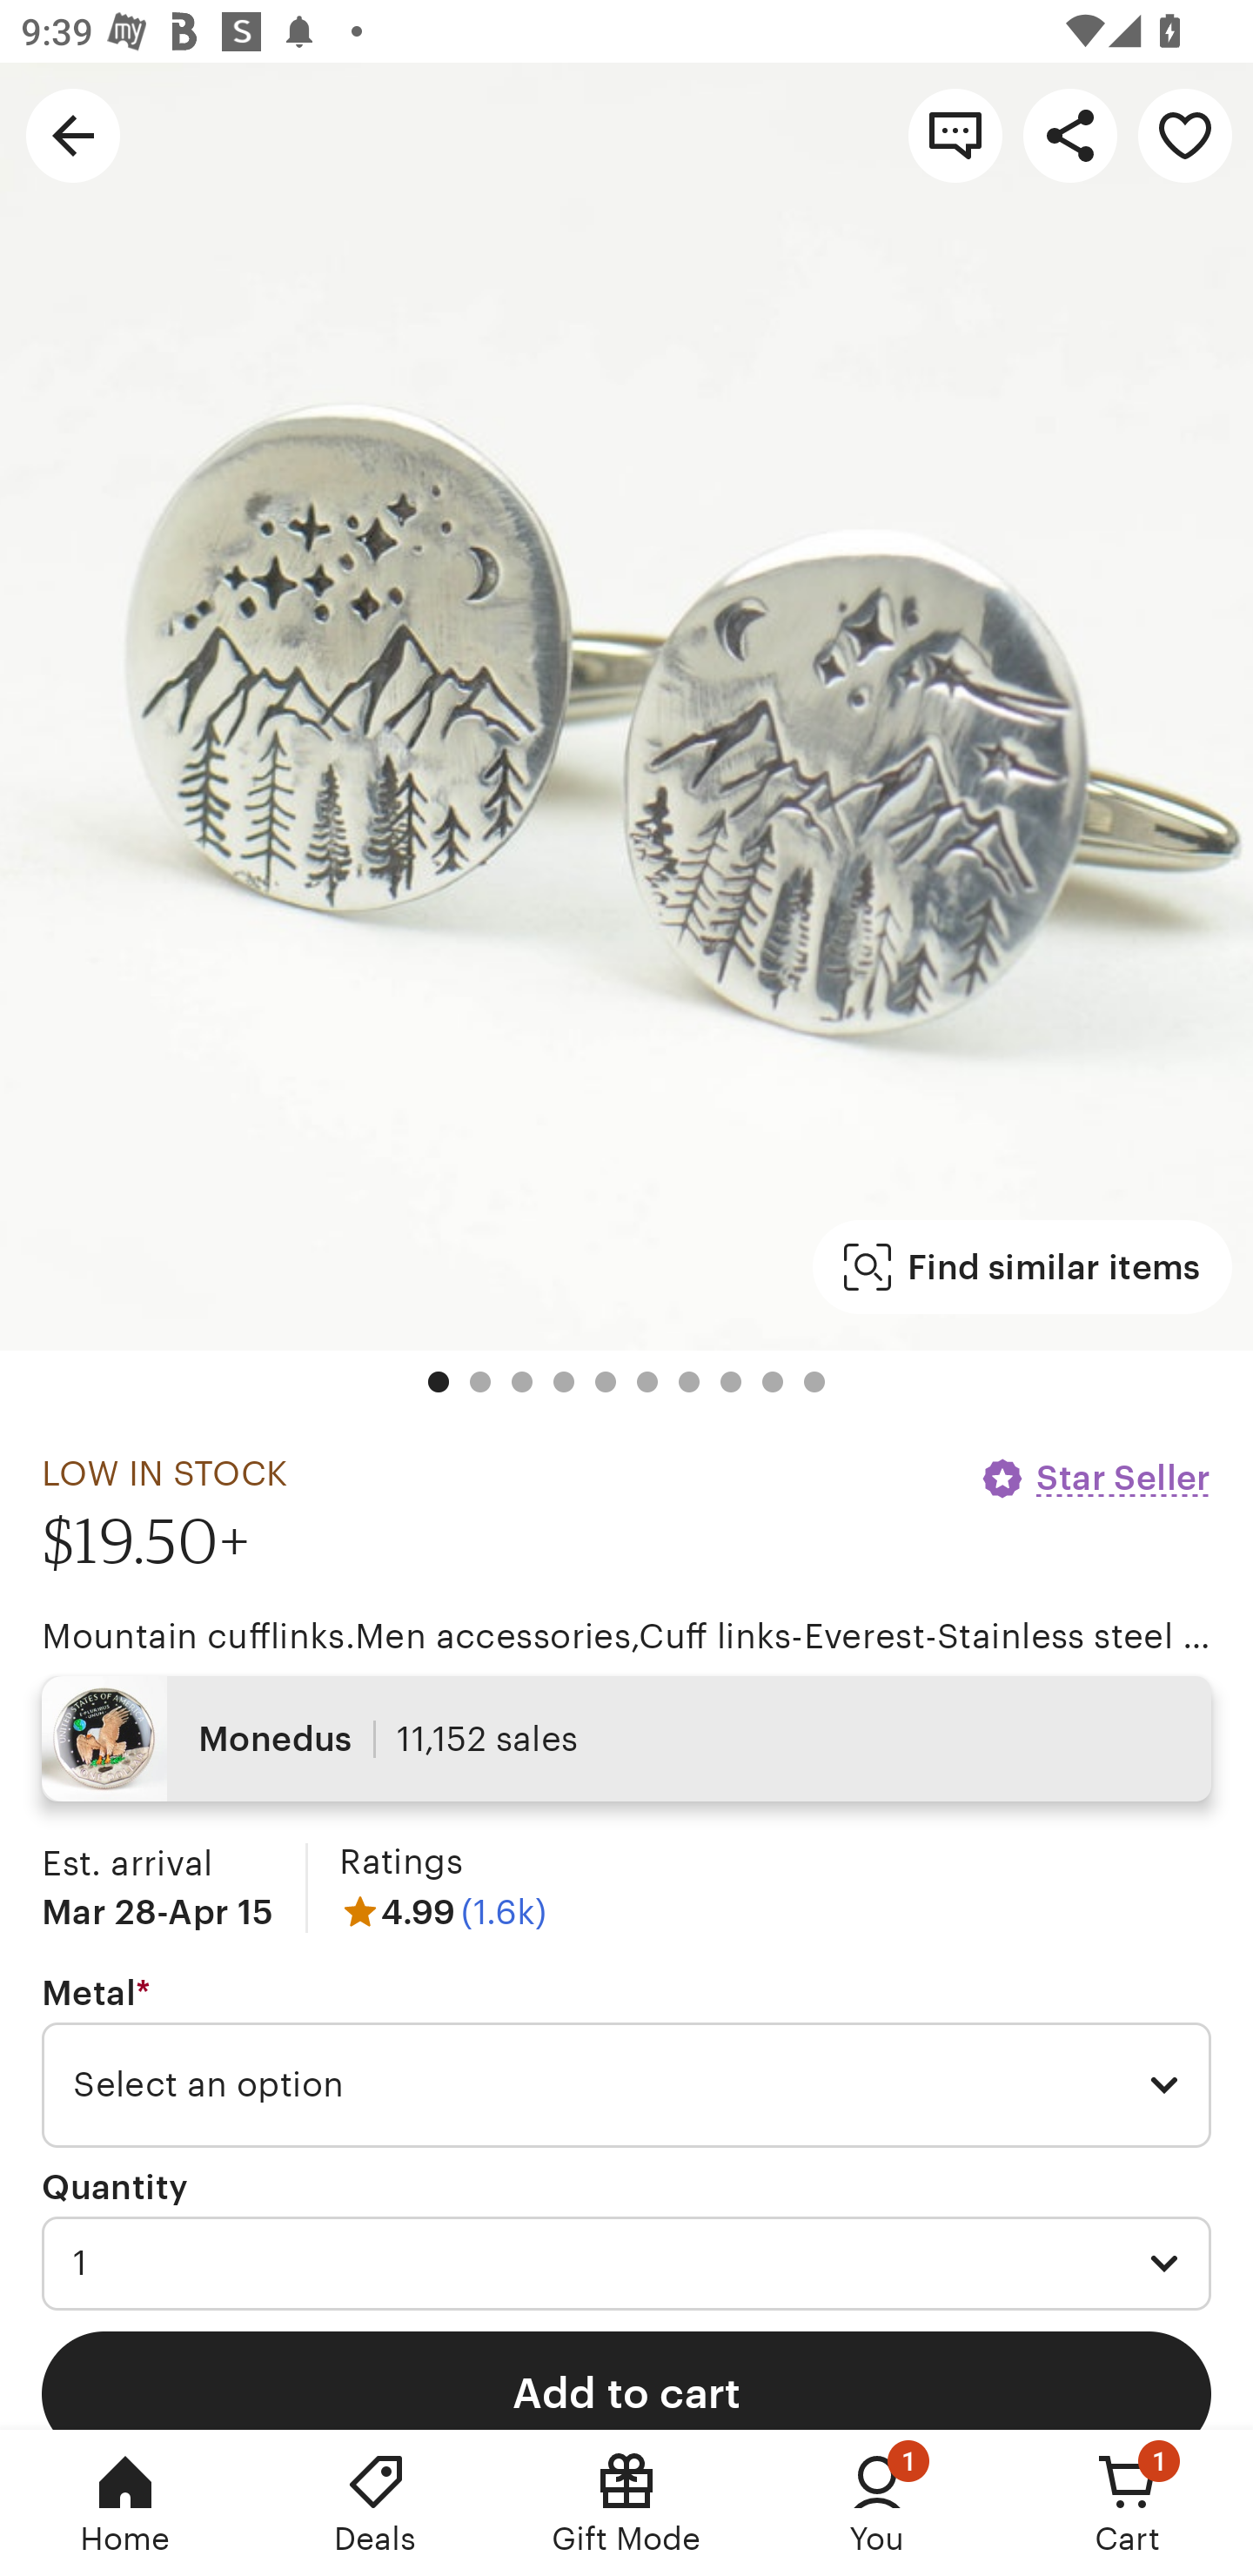  I want to click on Find similar items, so click(1022, 1267).